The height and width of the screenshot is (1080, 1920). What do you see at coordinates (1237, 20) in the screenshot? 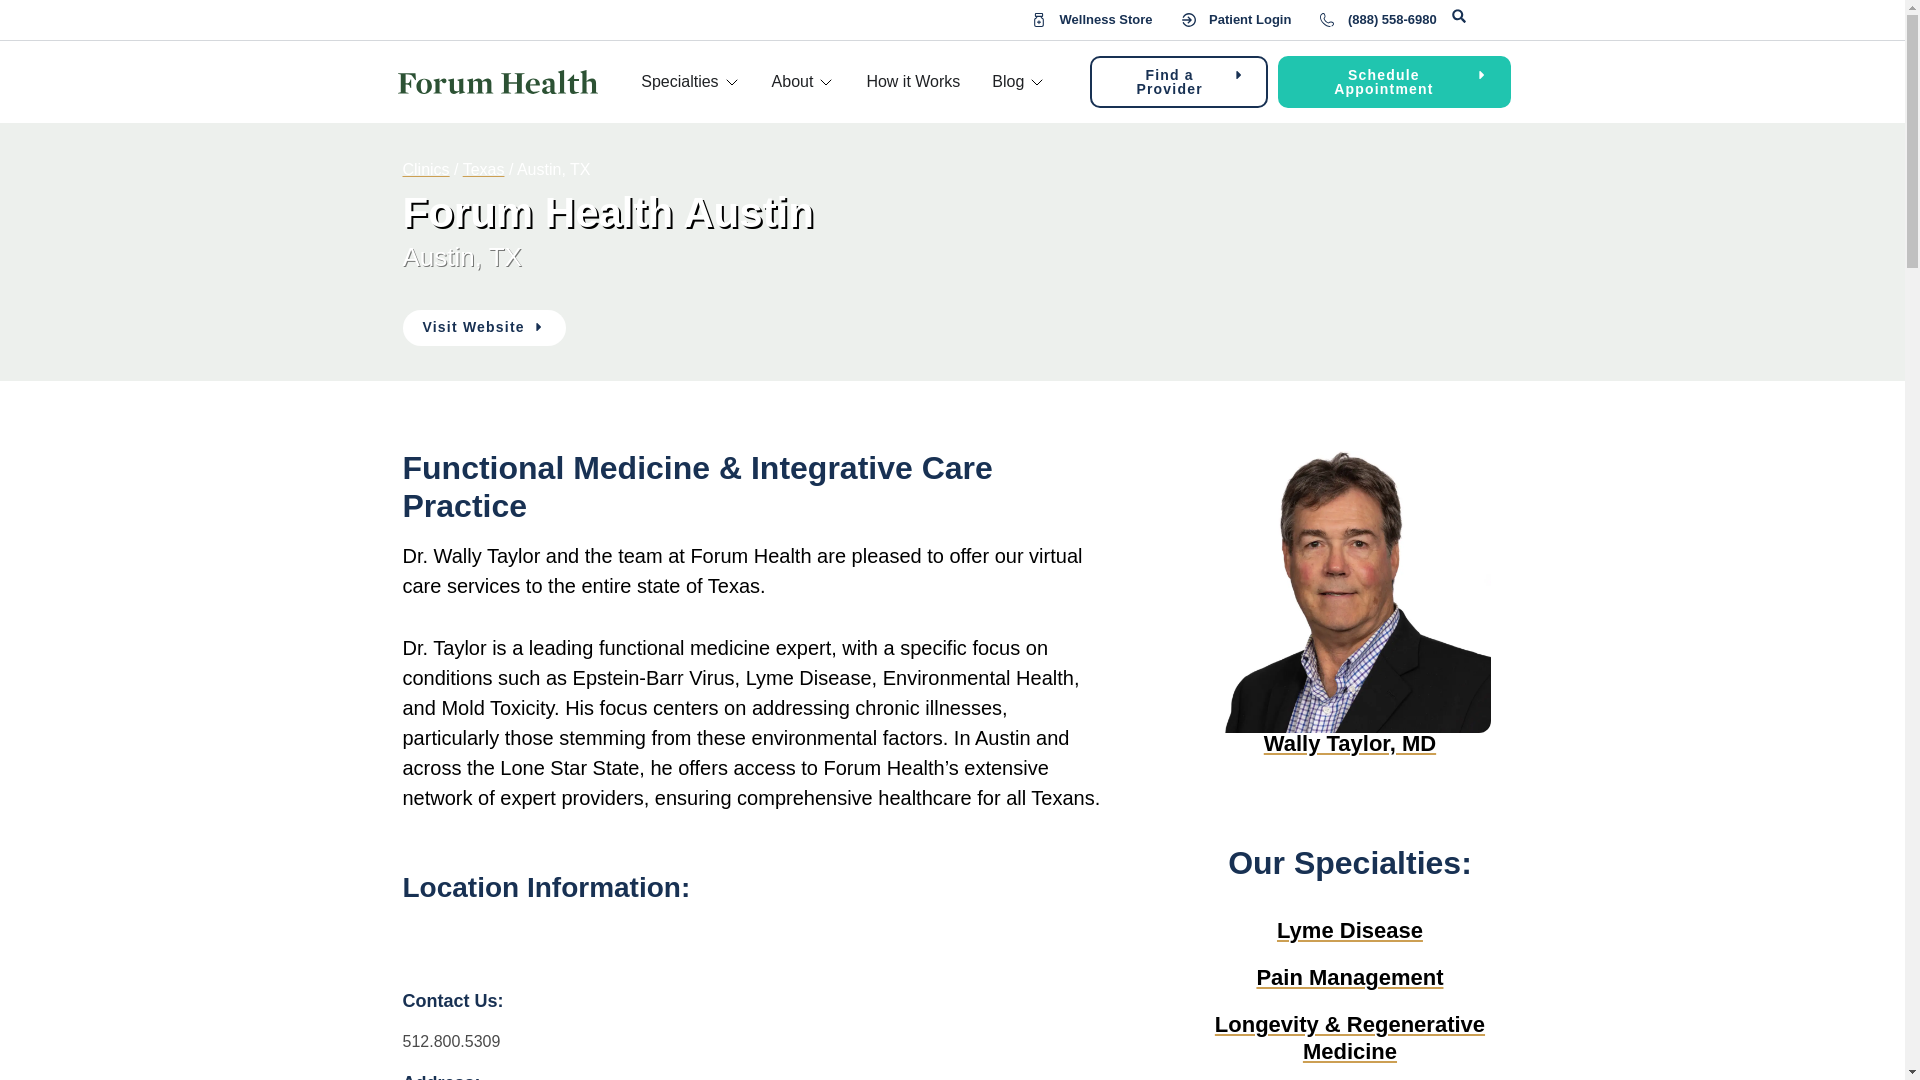
I see `Patient Login` at bounding box center [1237, 20].